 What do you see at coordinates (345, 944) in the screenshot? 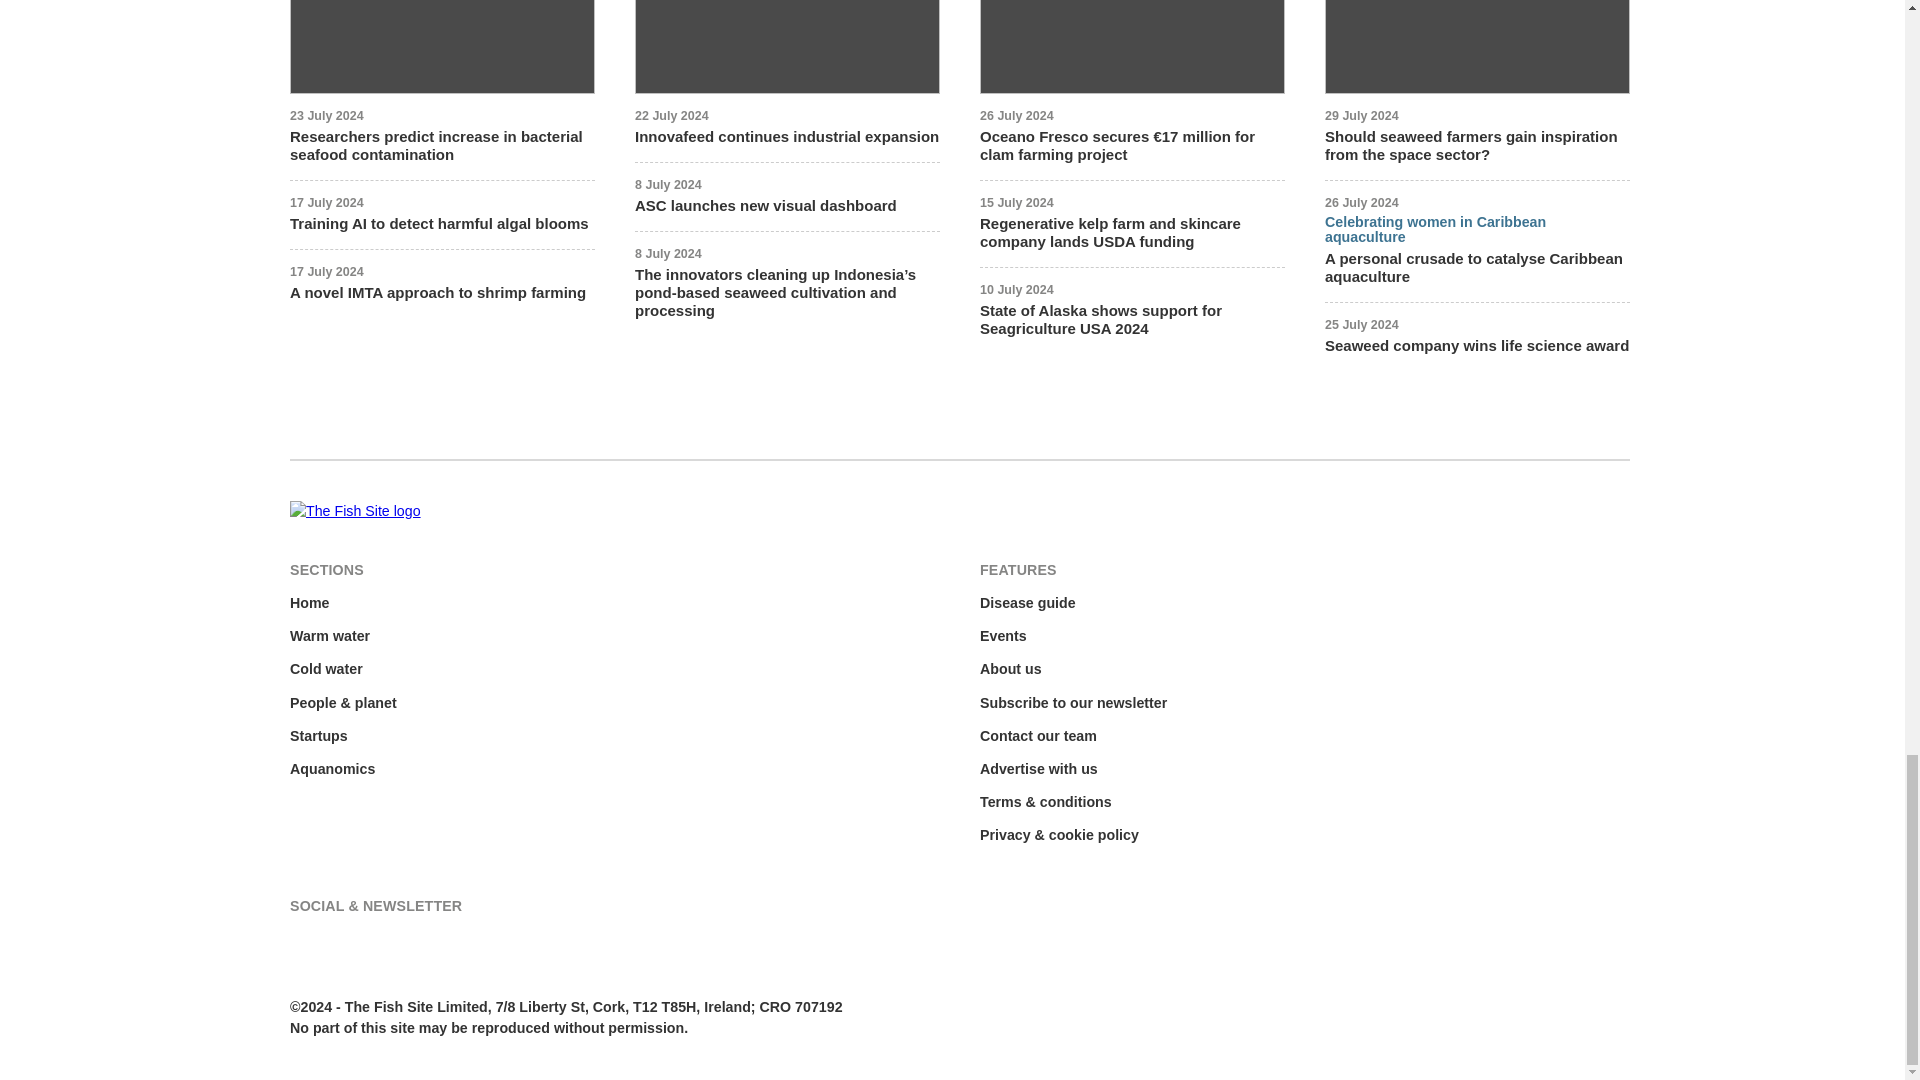
I see `Facebook` at bounding box center [345, 944].